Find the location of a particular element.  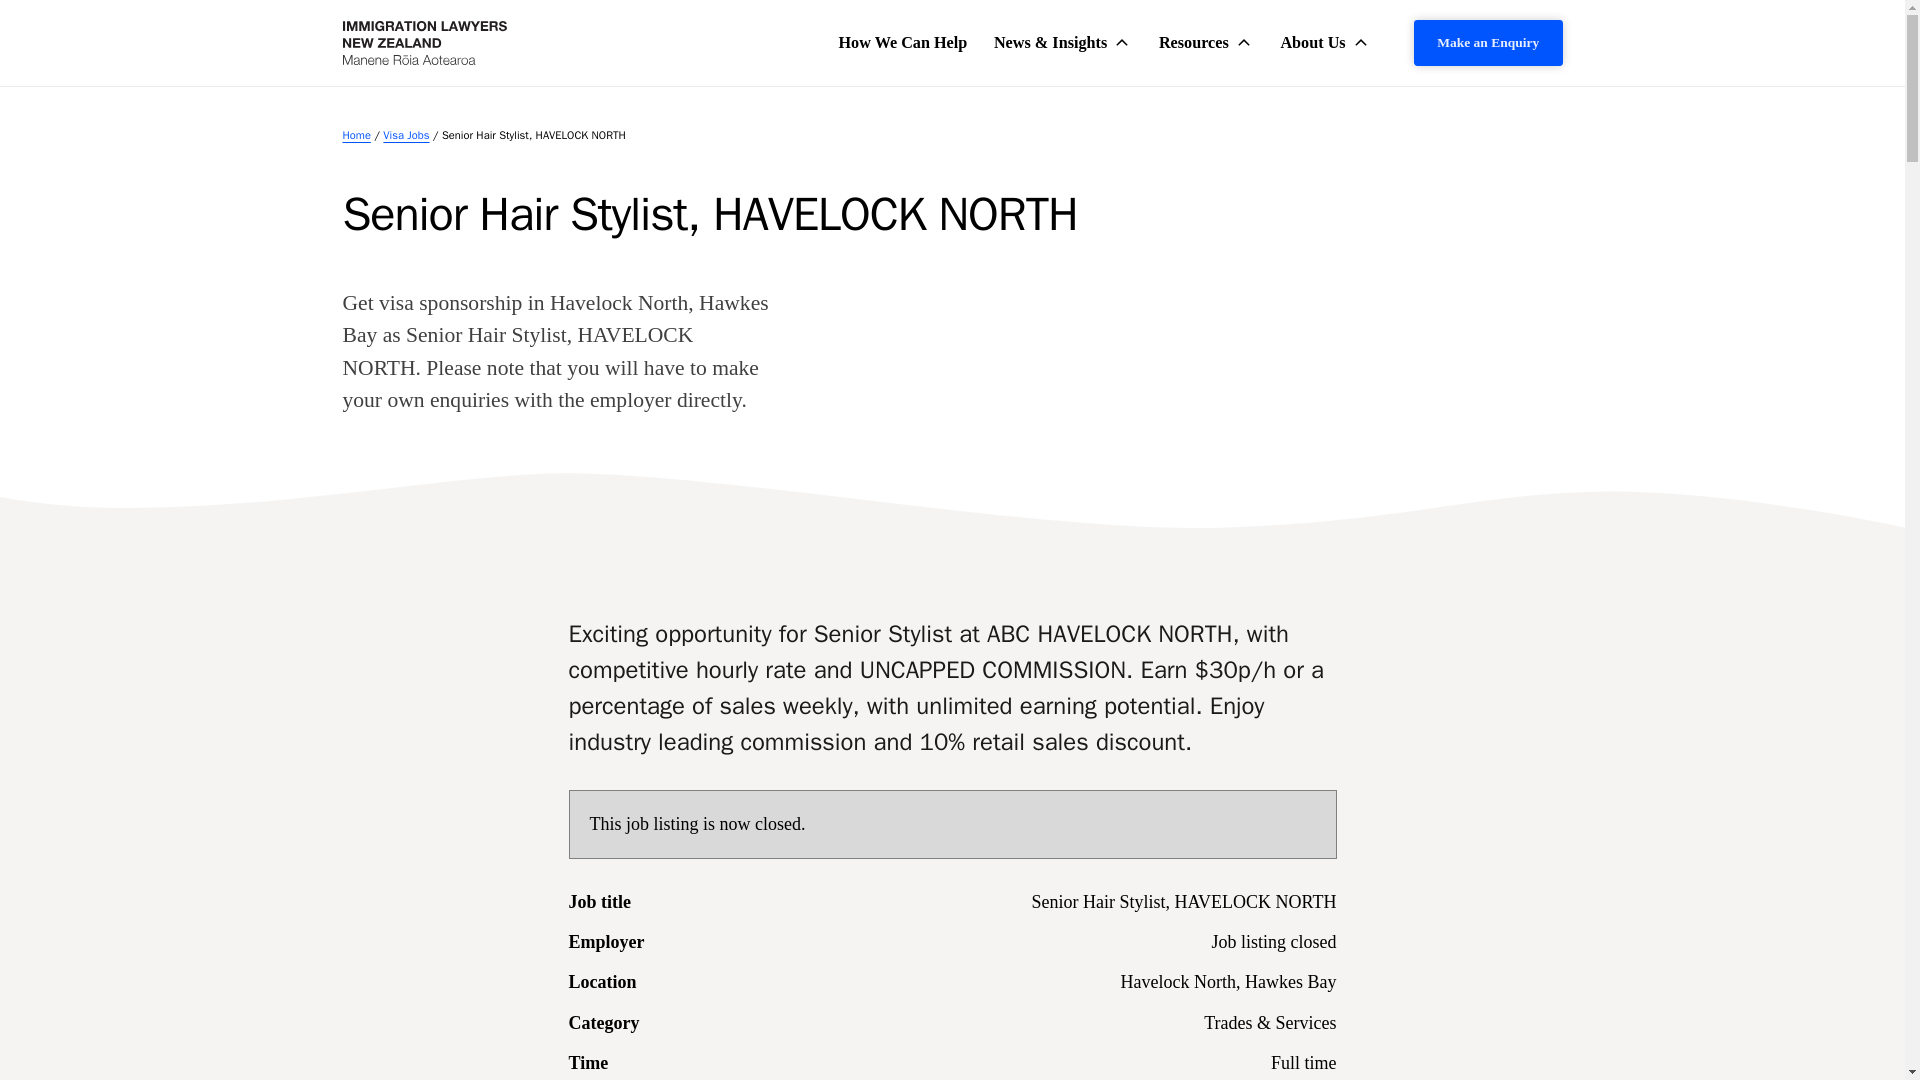

Resources is located at coordinates (1206, 42).